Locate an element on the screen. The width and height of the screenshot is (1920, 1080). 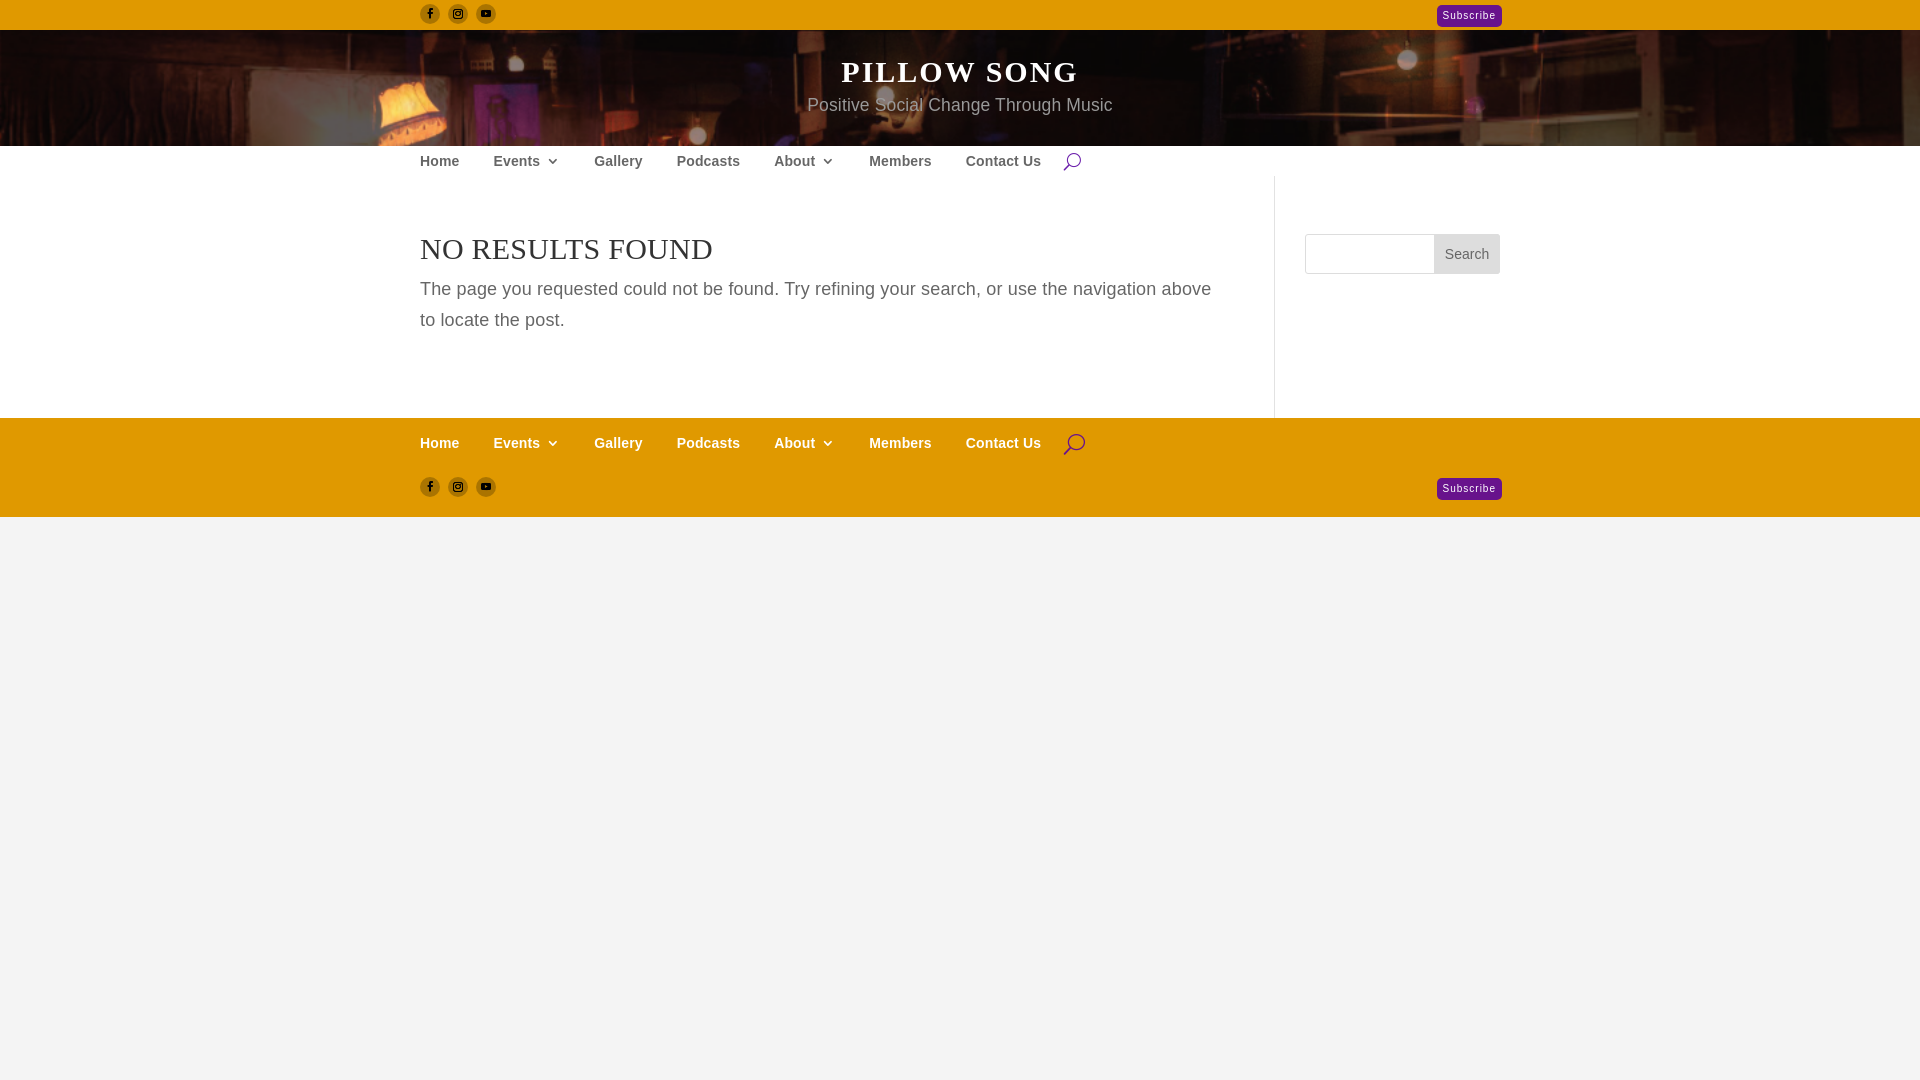
Contact Us is located at coordinates (1004, 165).